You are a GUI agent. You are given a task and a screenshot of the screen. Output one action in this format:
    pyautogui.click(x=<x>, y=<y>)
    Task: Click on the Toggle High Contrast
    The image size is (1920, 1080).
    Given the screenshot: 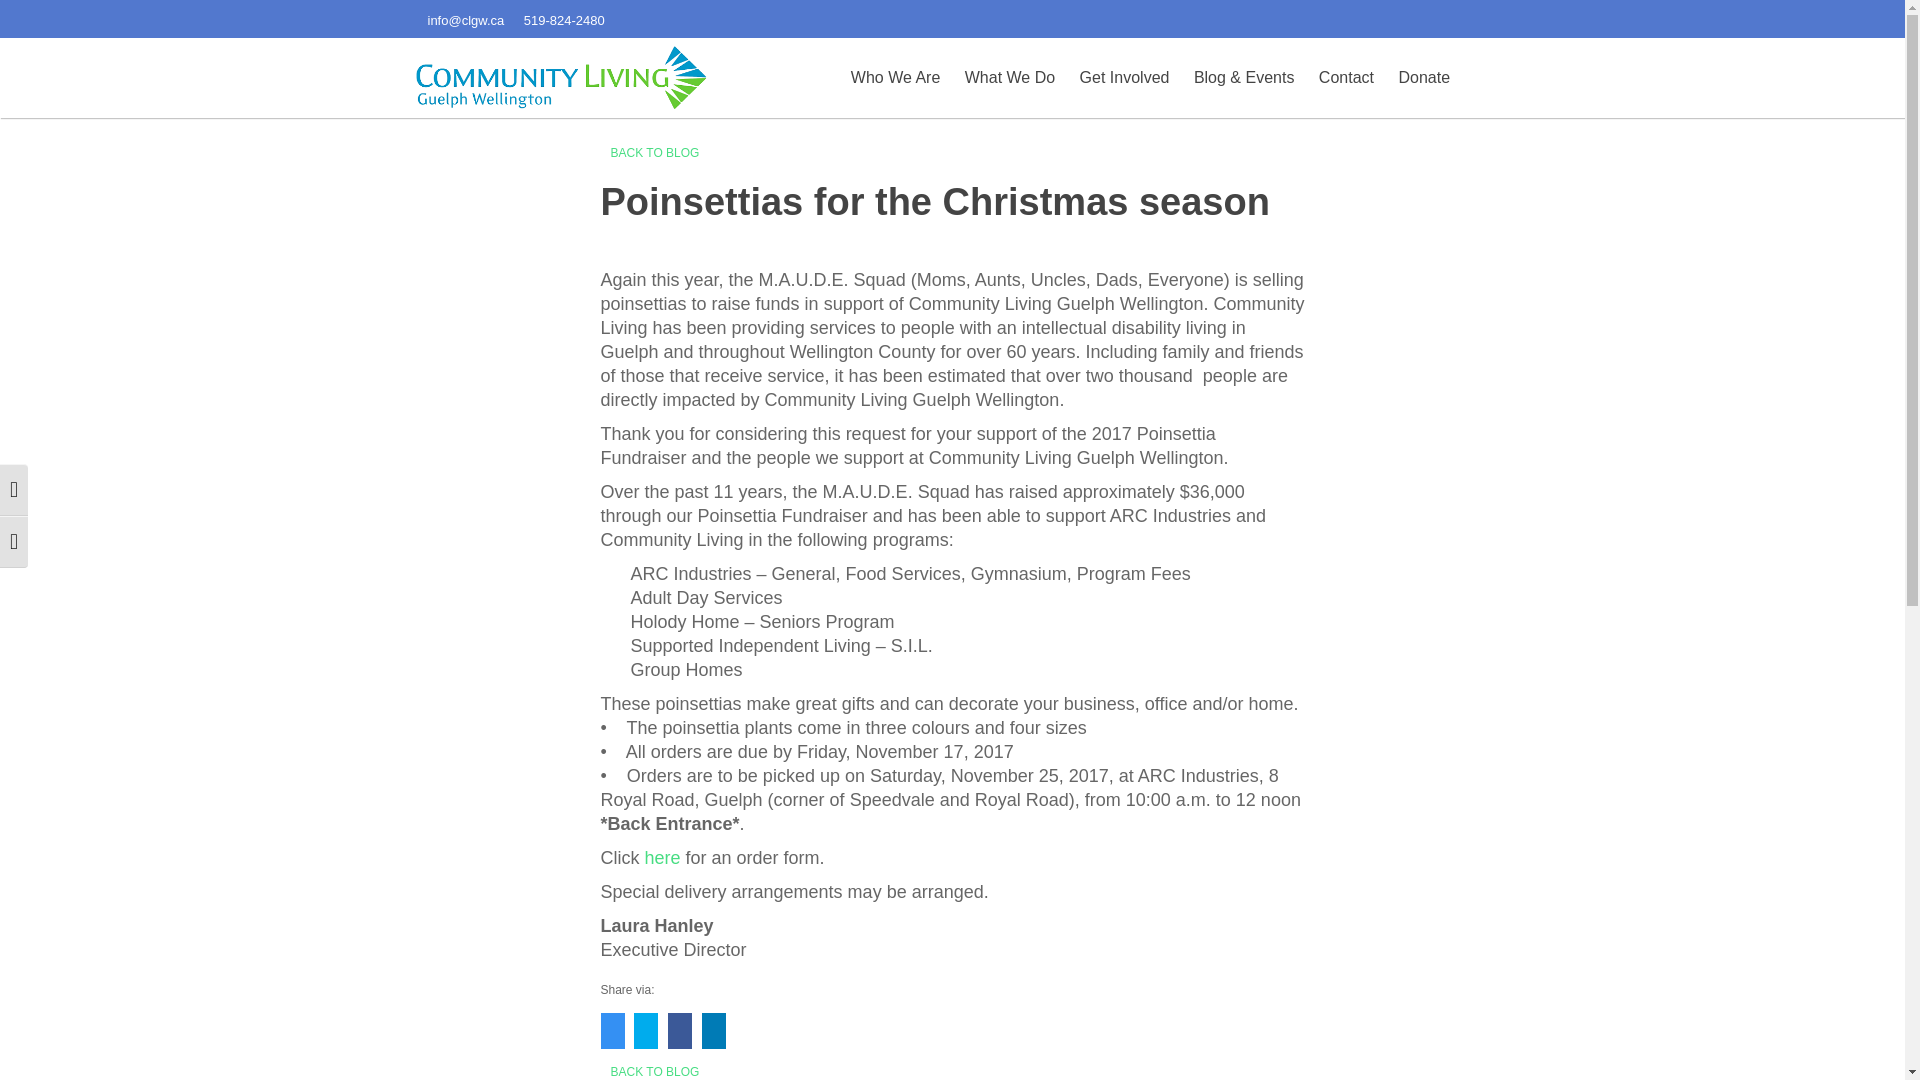 What is the action you would take?
    pyautogui.click(x=14, y=490)
    